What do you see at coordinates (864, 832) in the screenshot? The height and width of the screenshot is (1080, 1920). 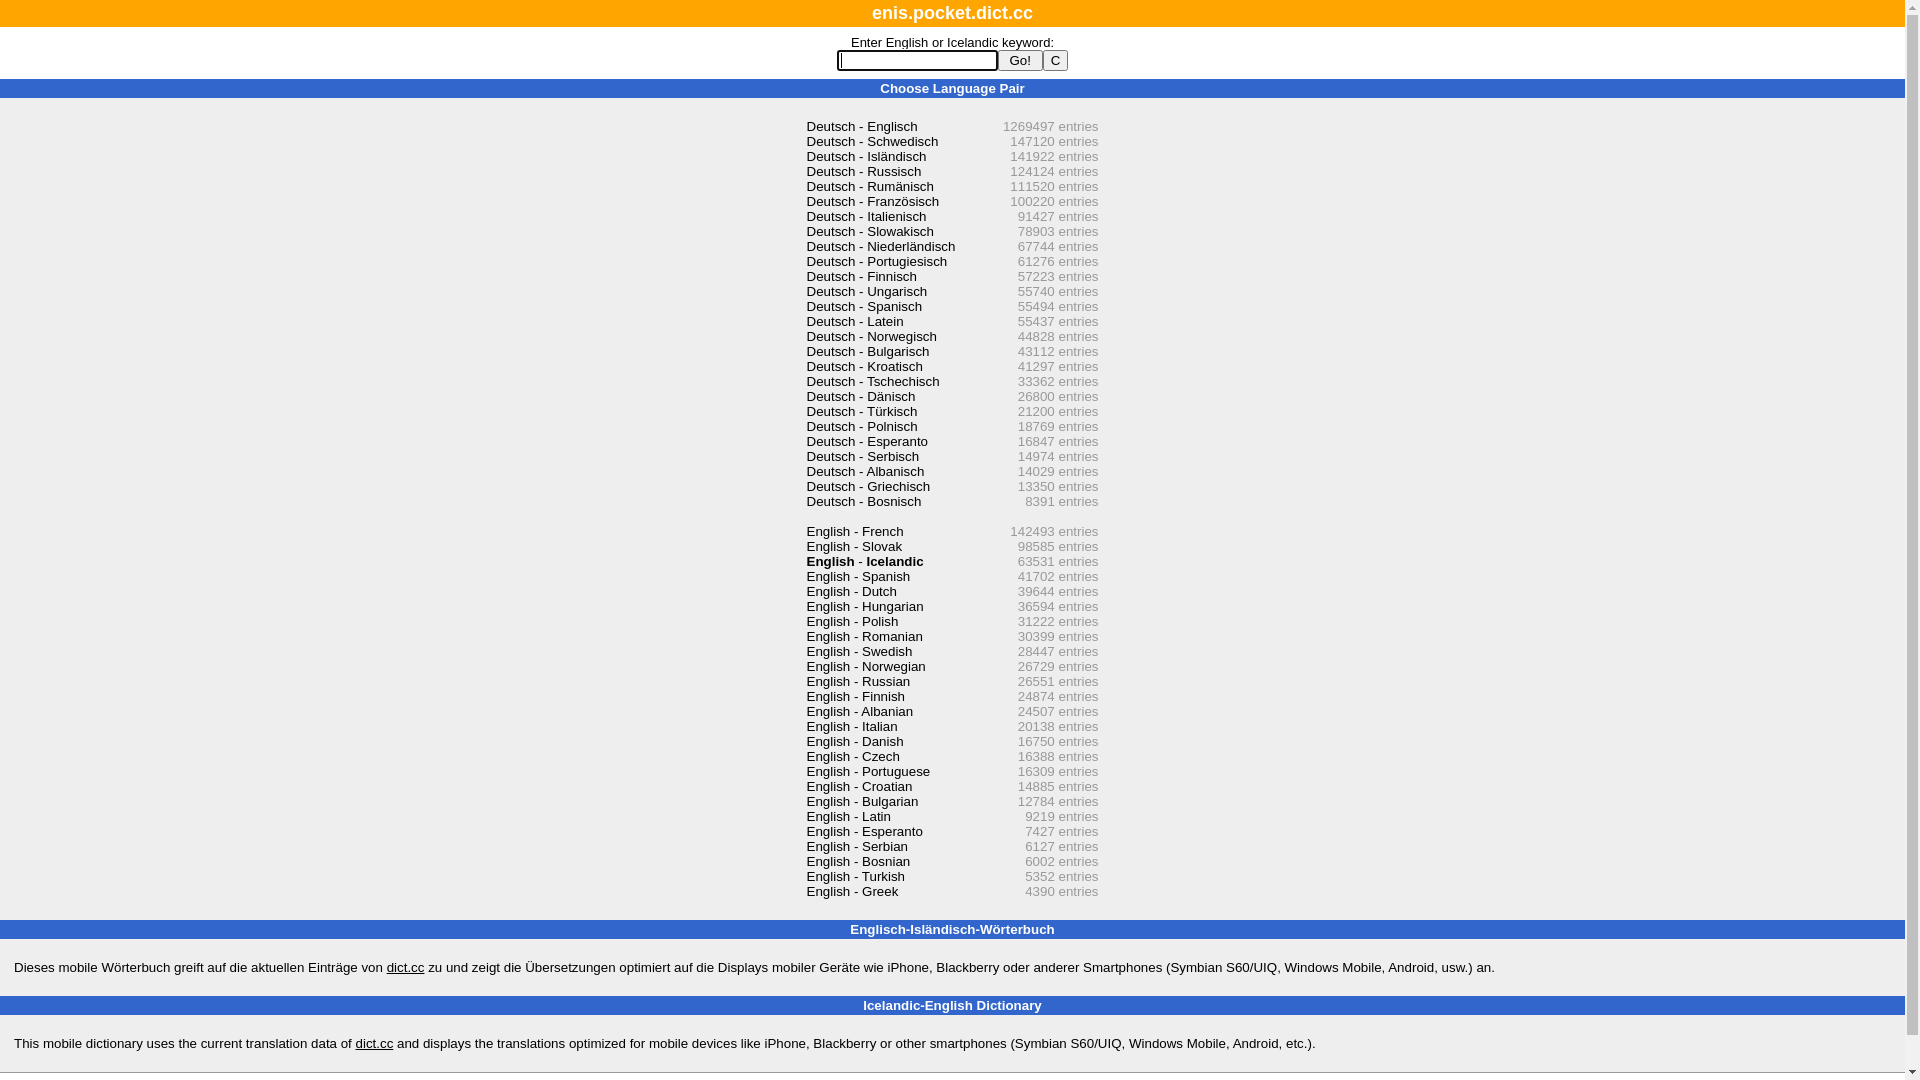 I see `English - Esperanto` at bounding box center [864, 832].